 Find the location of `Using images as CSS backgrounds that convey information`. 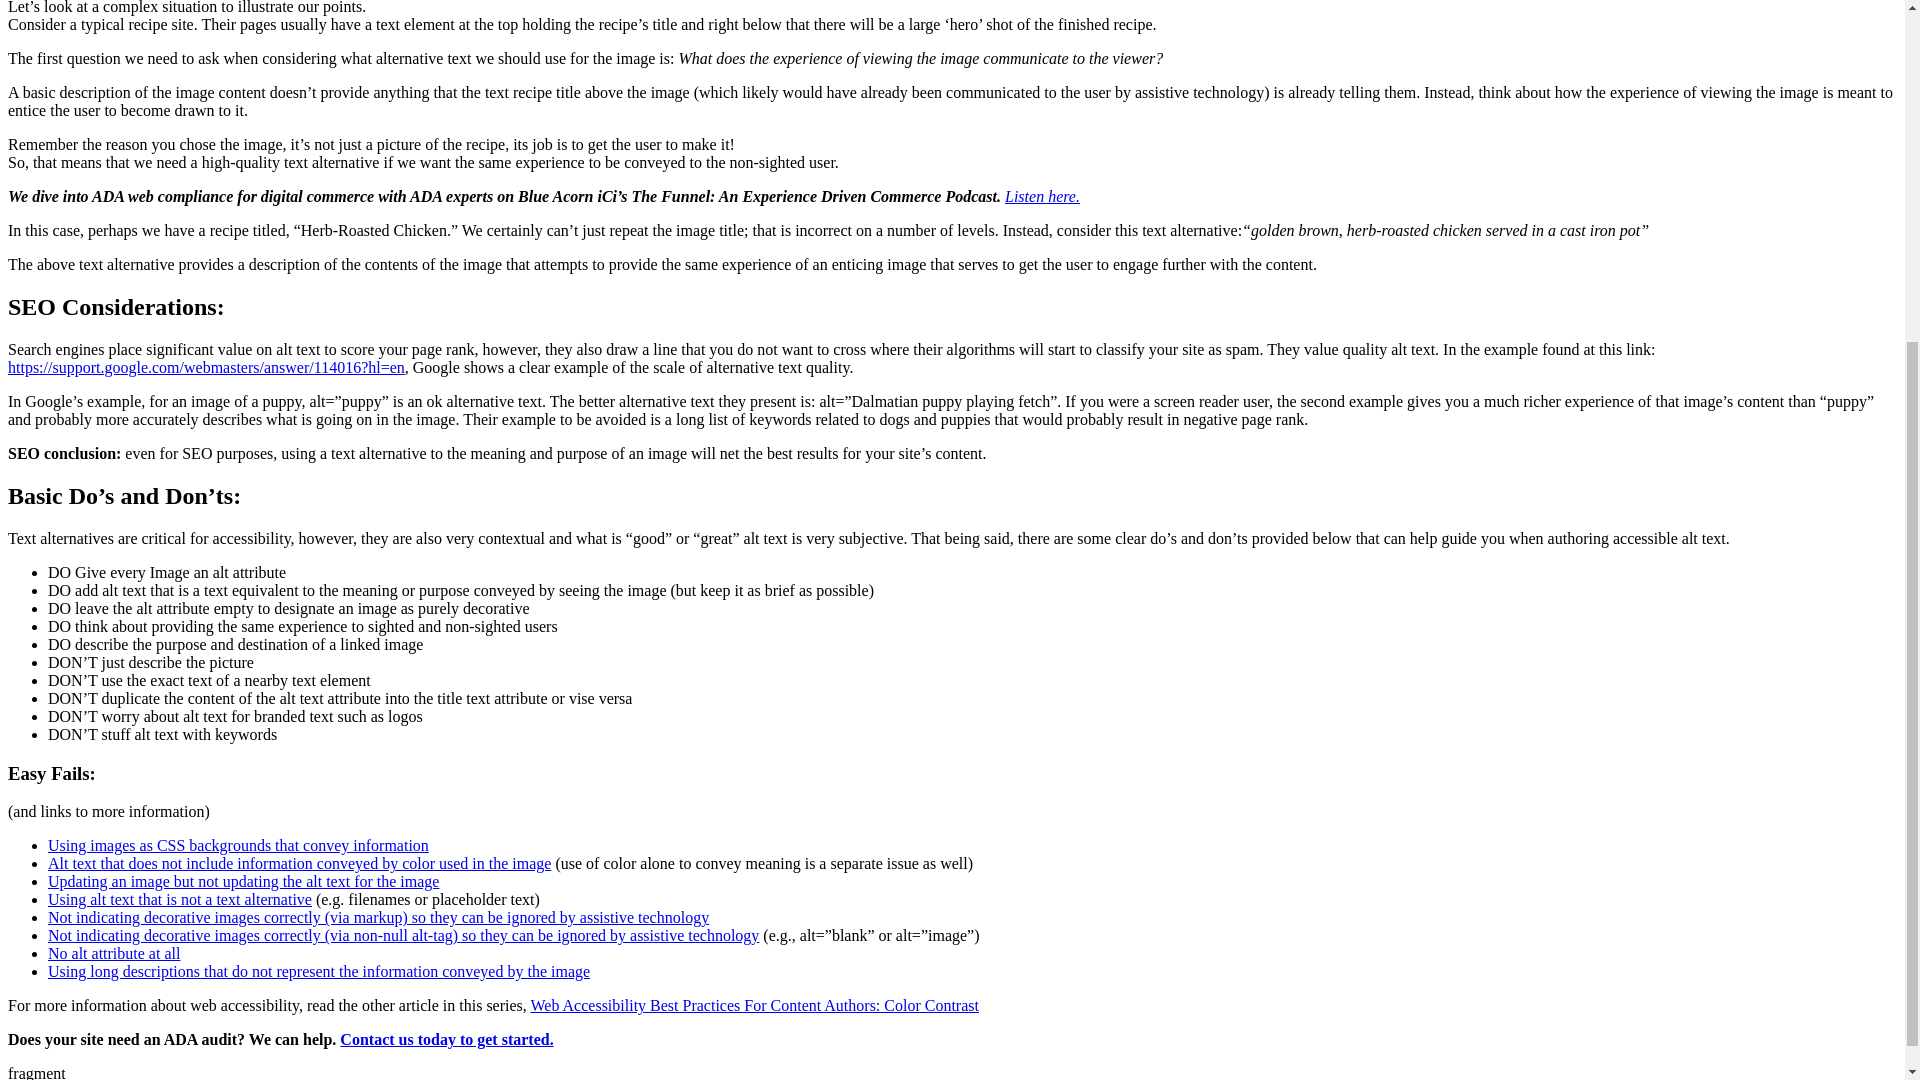

Using images as CSS backgrounds that convey information is located at coordinates (238, 846).